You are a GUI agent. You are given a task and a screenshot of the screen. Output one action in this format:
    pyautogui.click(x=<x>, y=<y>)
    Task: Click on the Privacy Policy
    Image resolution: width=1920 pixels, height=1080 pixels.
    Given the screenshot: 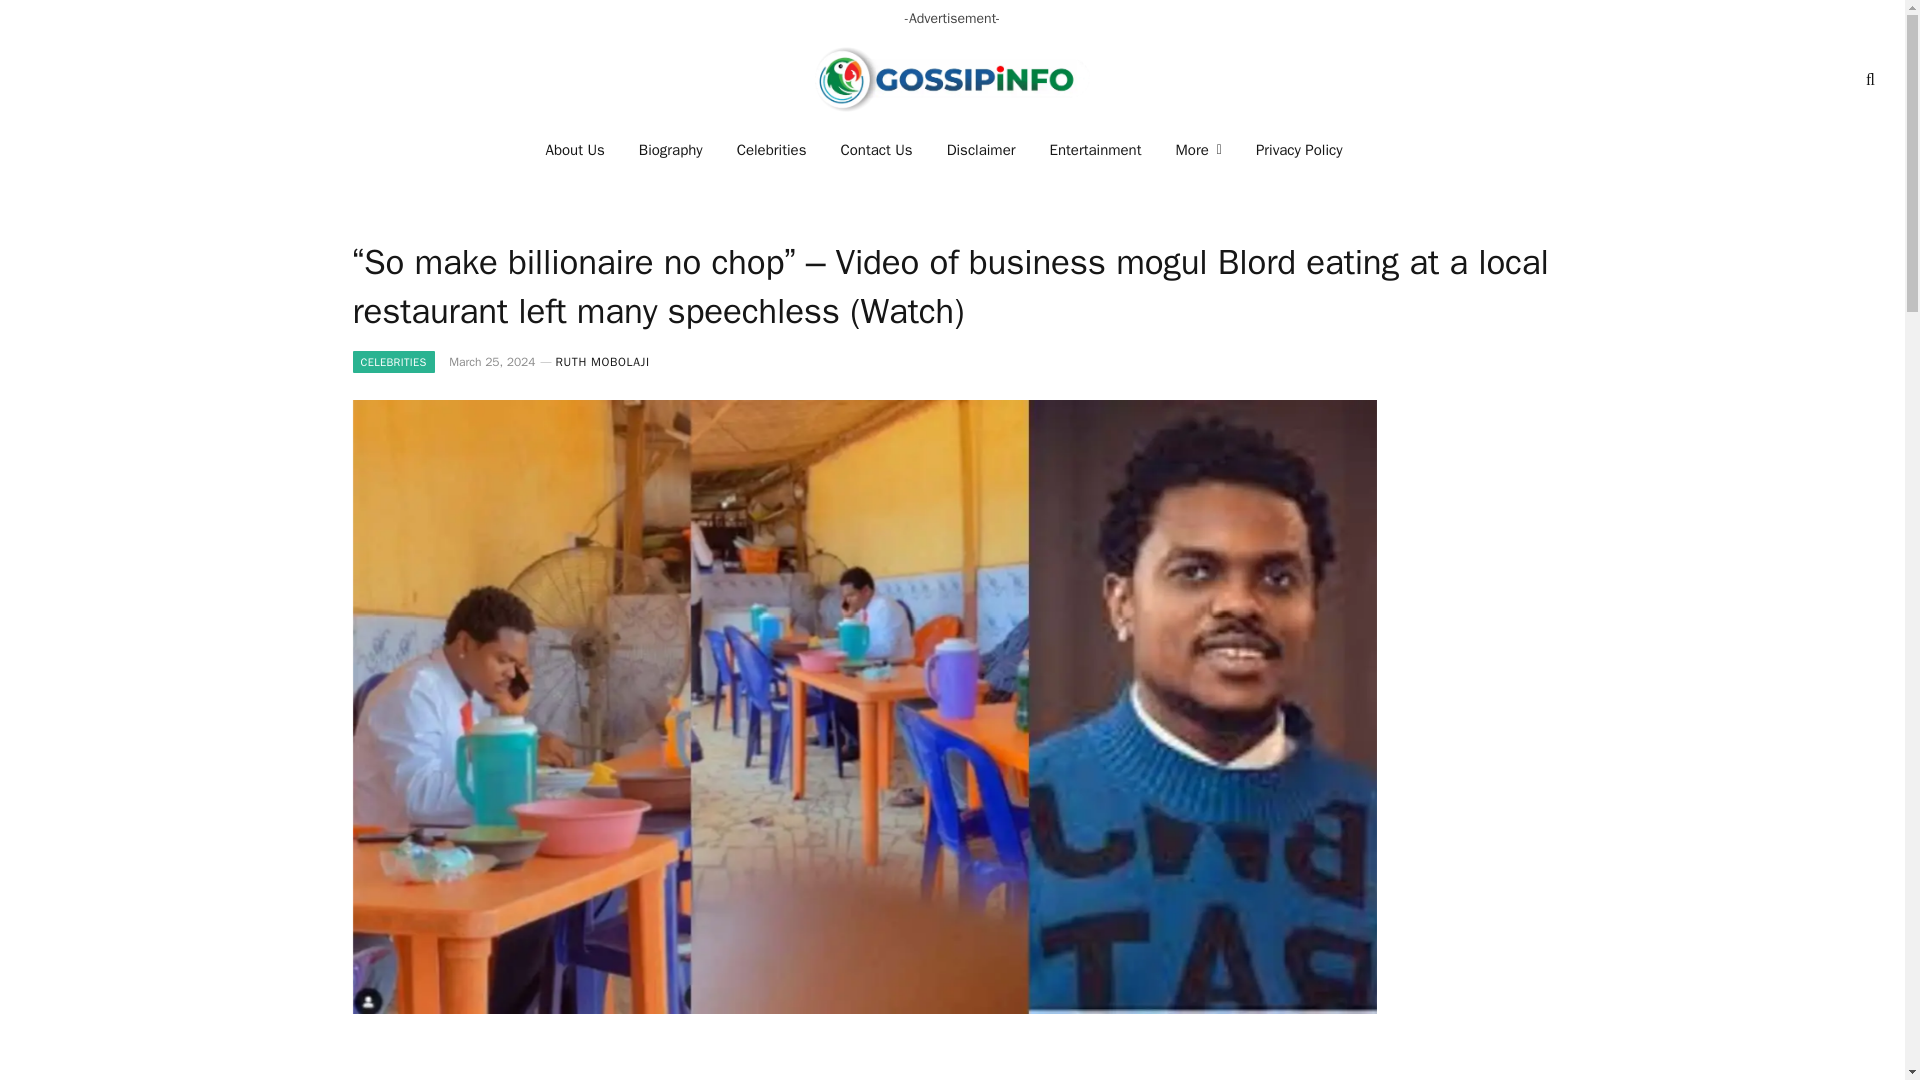 What is the action you would take?
    pyautogui.click(x=1298, y=150)
    